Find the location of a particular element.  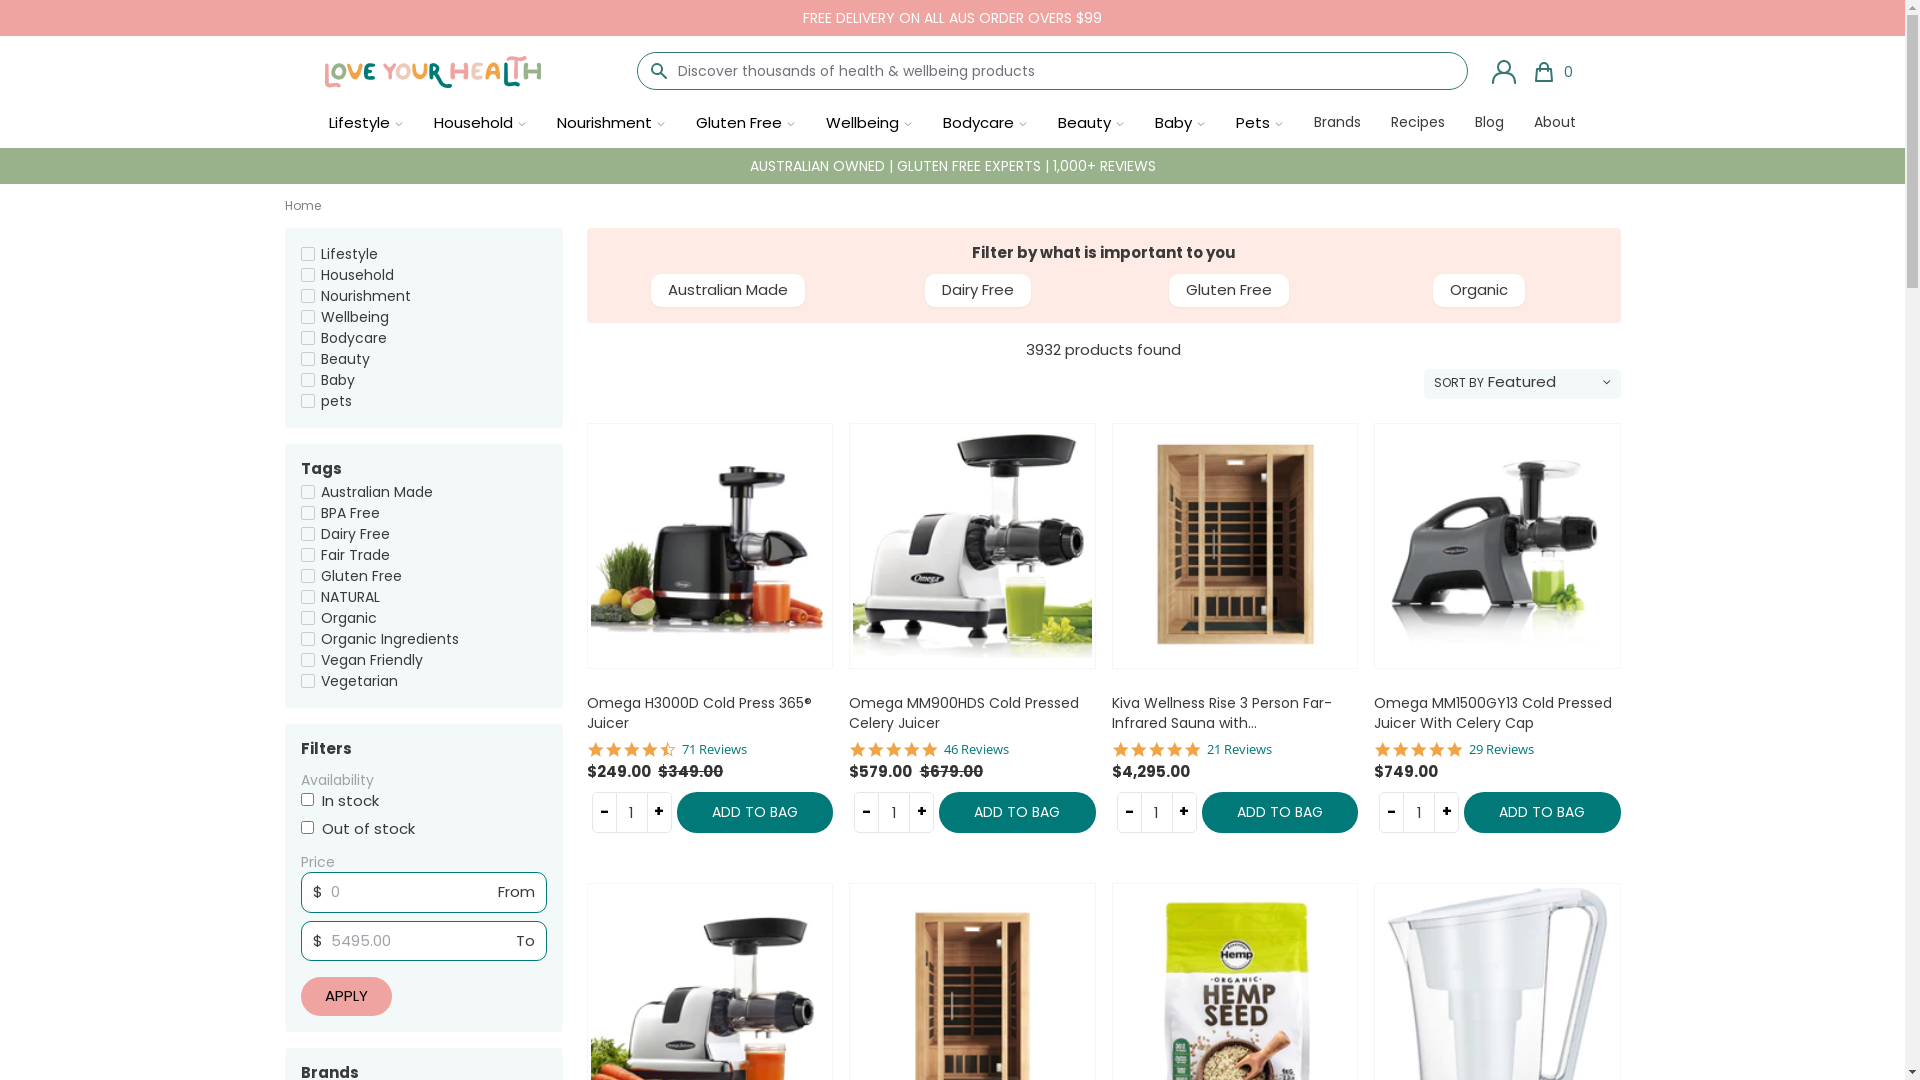

Bodycare is located at coordinates (986, 124).